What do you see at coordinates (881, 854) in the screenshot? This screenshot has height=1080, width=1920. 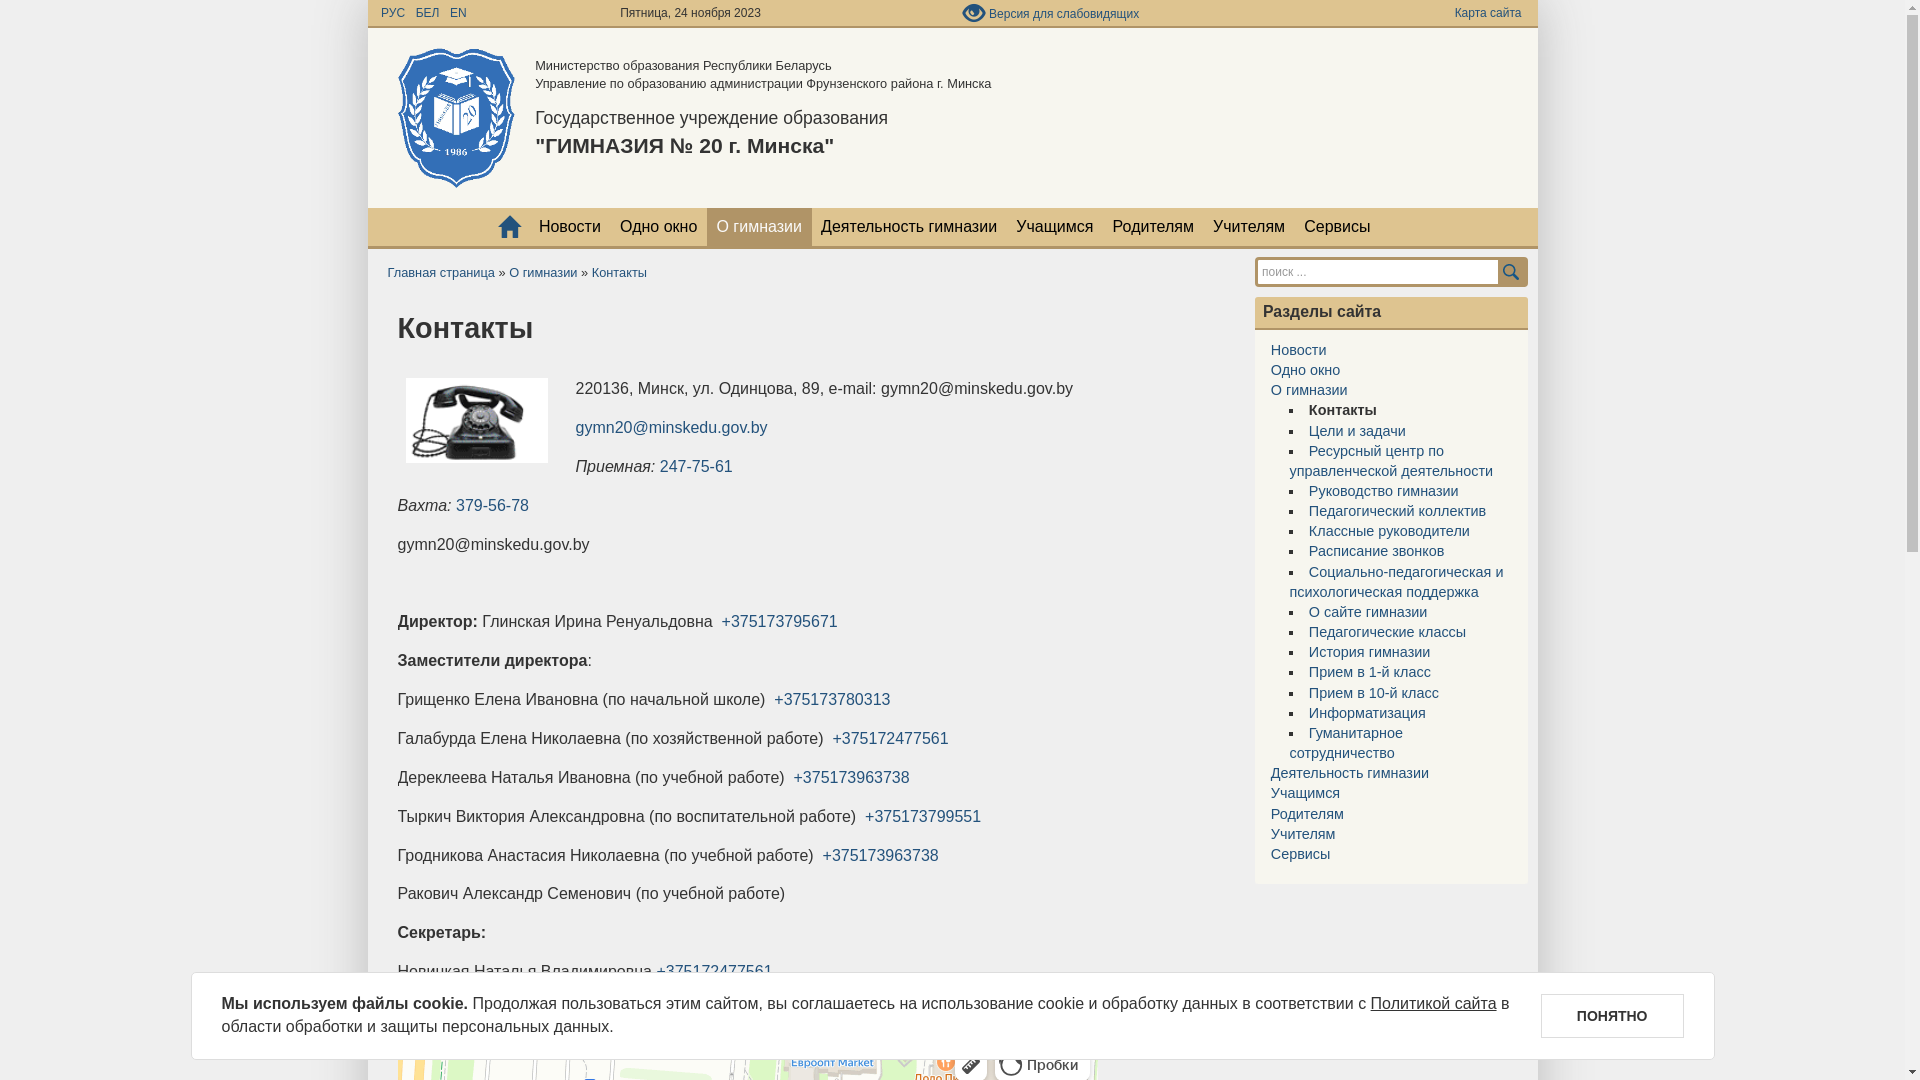 I see `+375173963738` at bounding box center [881, 854].